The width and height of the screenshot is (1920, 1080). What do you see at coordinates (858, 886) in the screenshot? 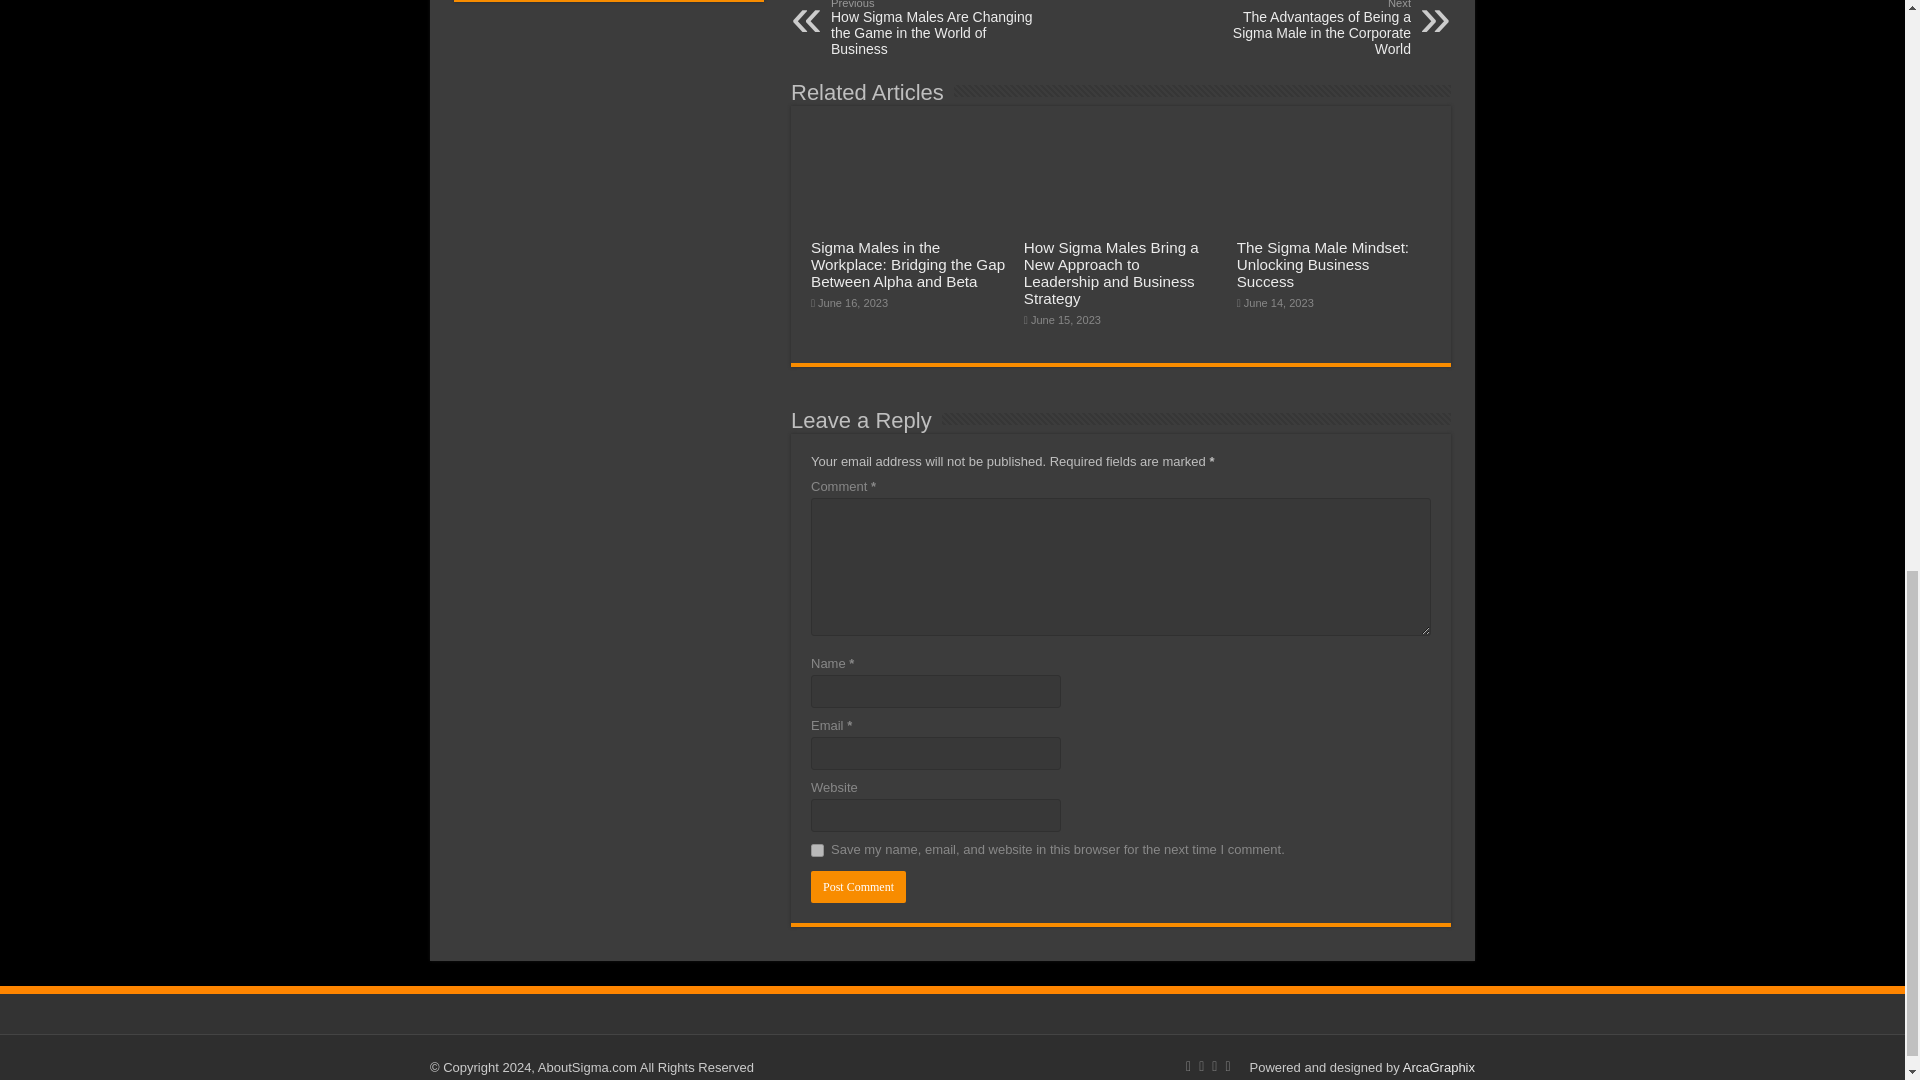
I see `Post Comment` at bounding box center [858, 886].